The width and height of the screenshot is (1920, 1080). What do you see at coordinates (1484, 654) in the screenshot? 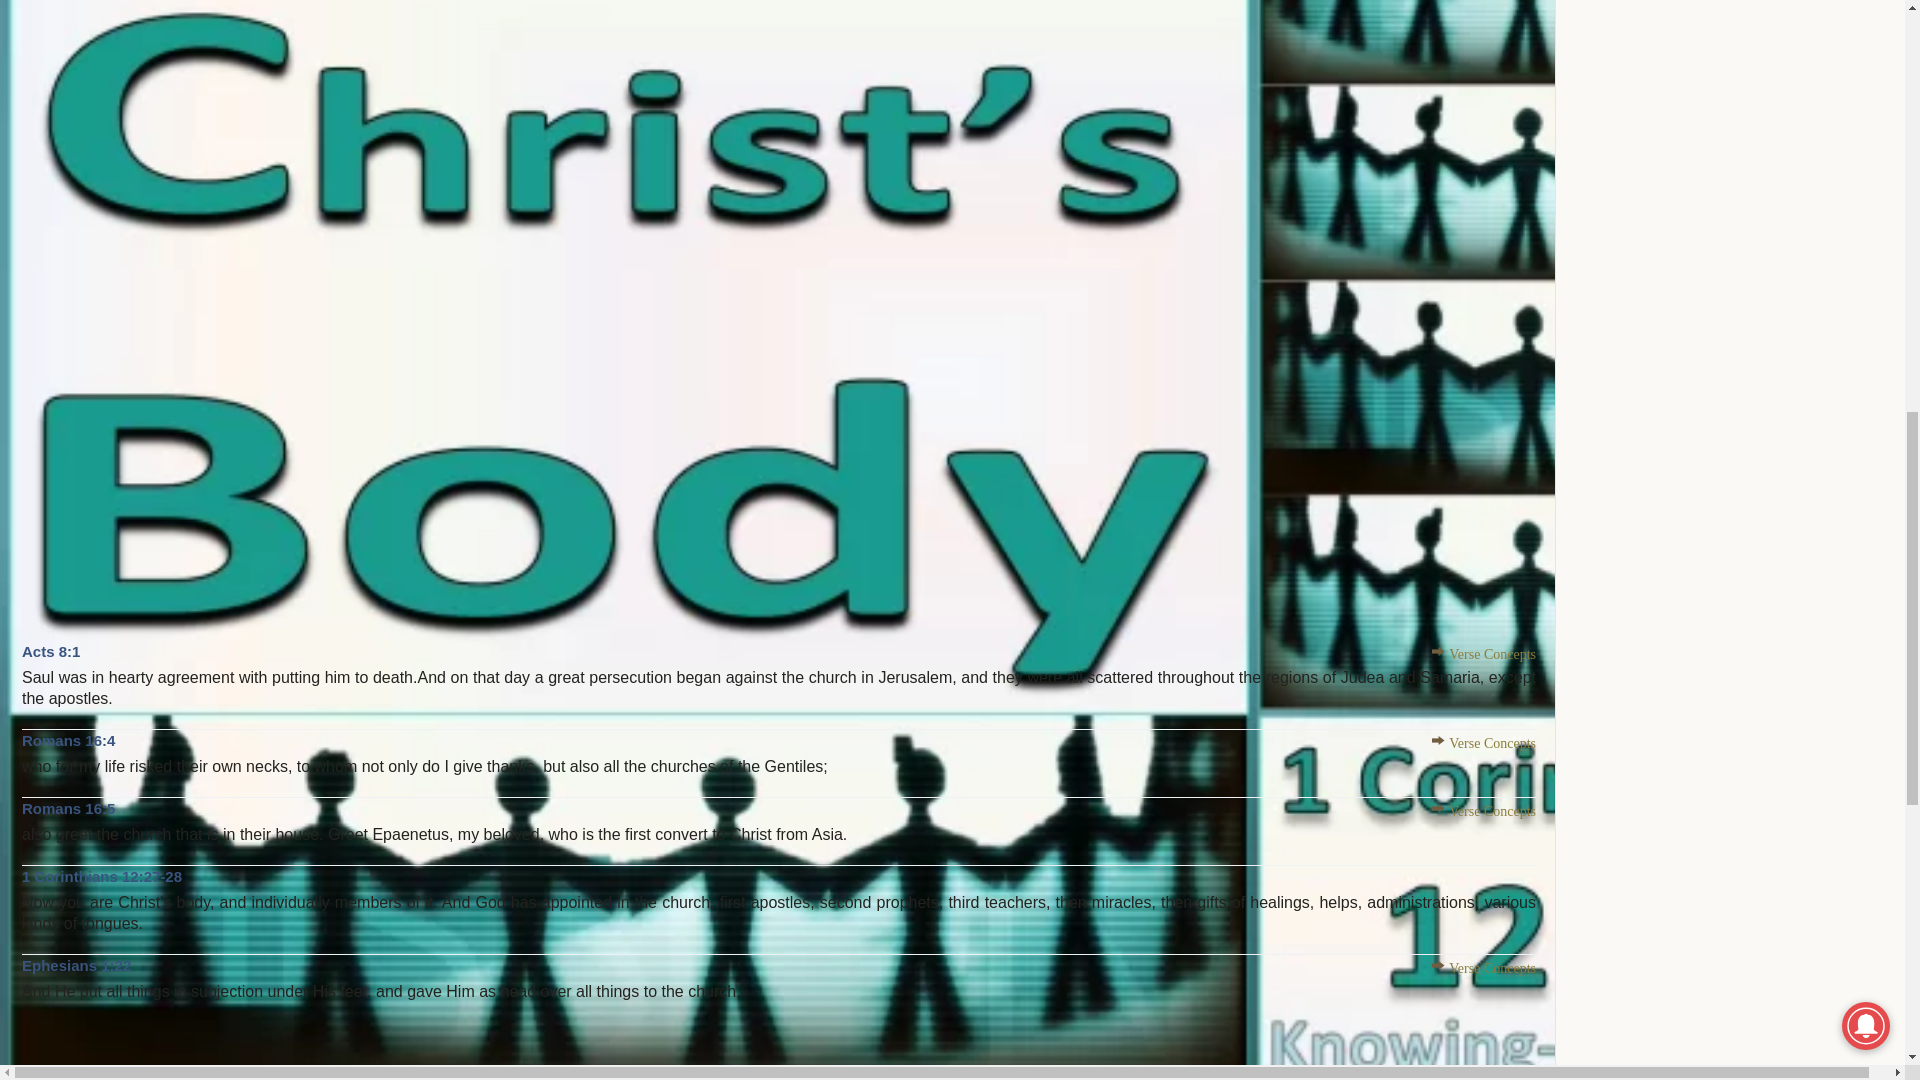
I see `Acts 8:1 Verse Concepts` at bounding box center [1484, 654].